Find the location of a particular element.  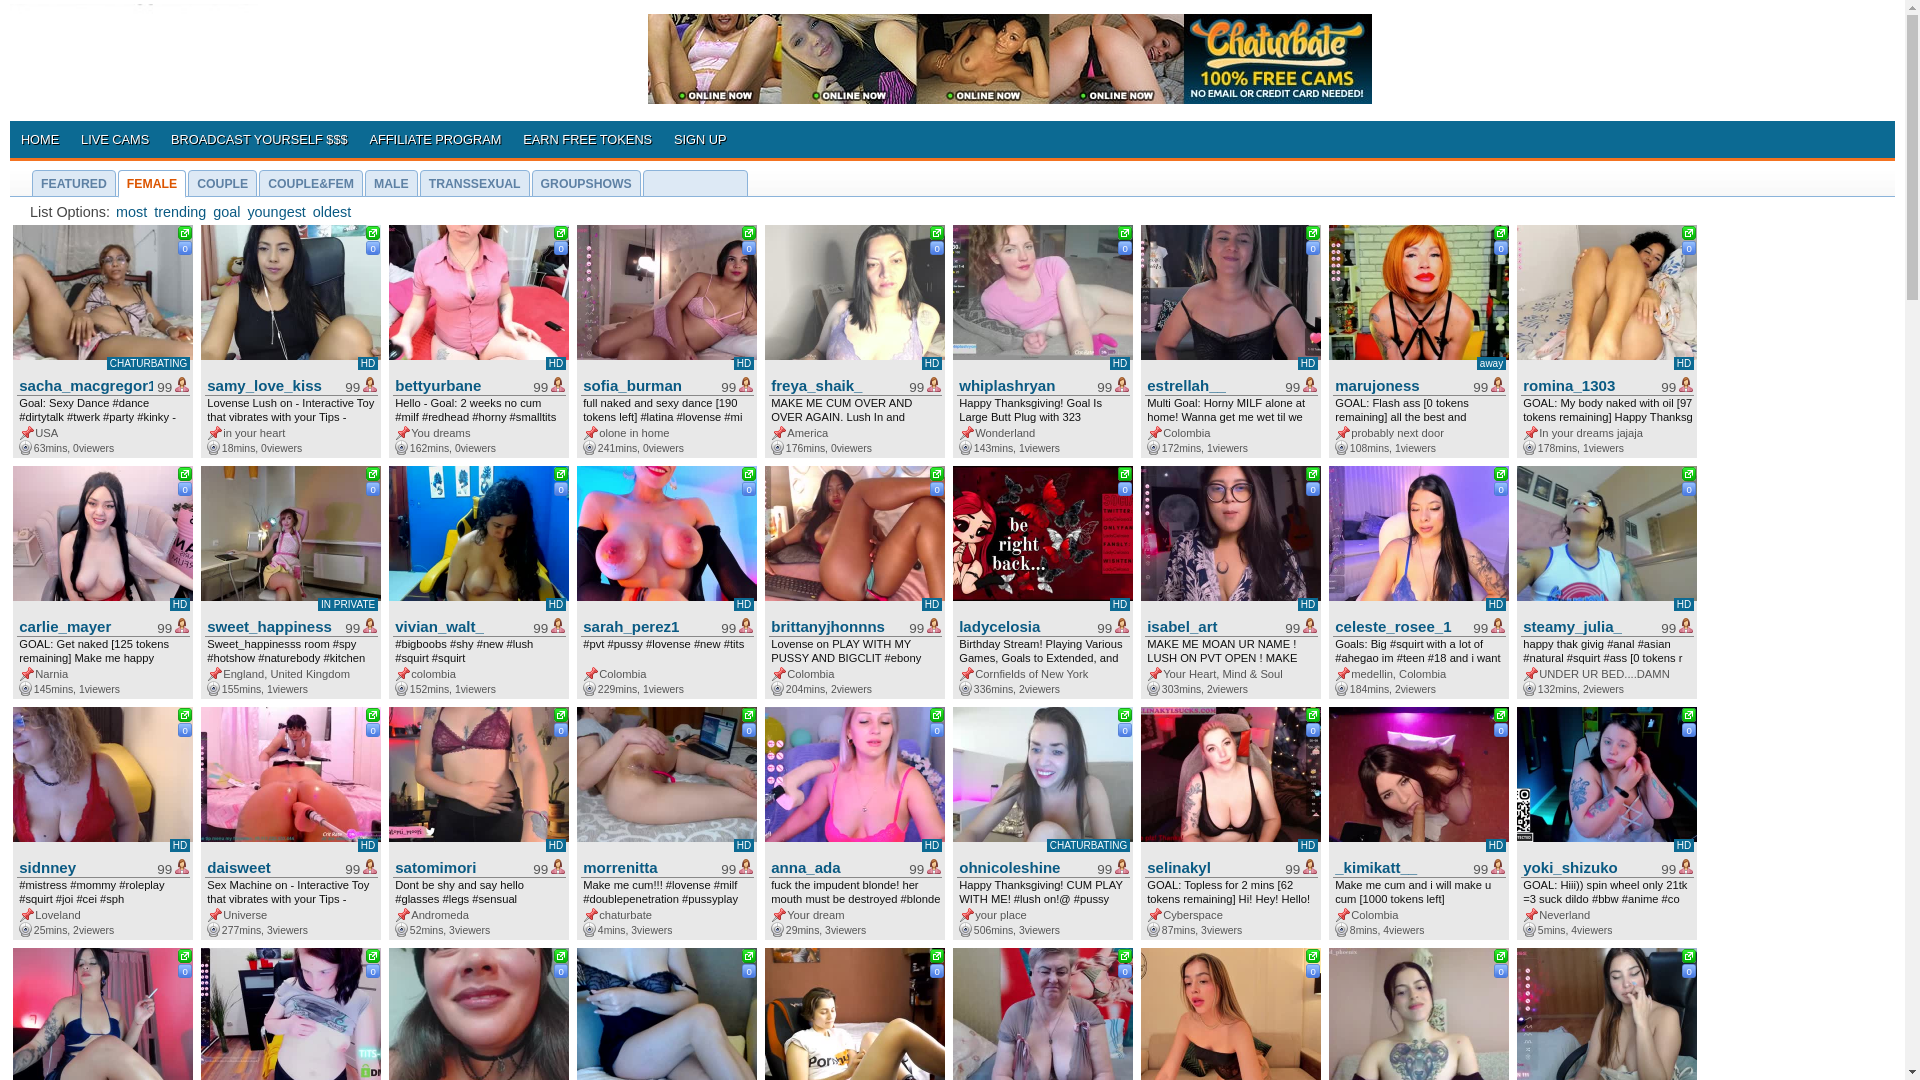

FEMALE is located at coordinates (152, 182).